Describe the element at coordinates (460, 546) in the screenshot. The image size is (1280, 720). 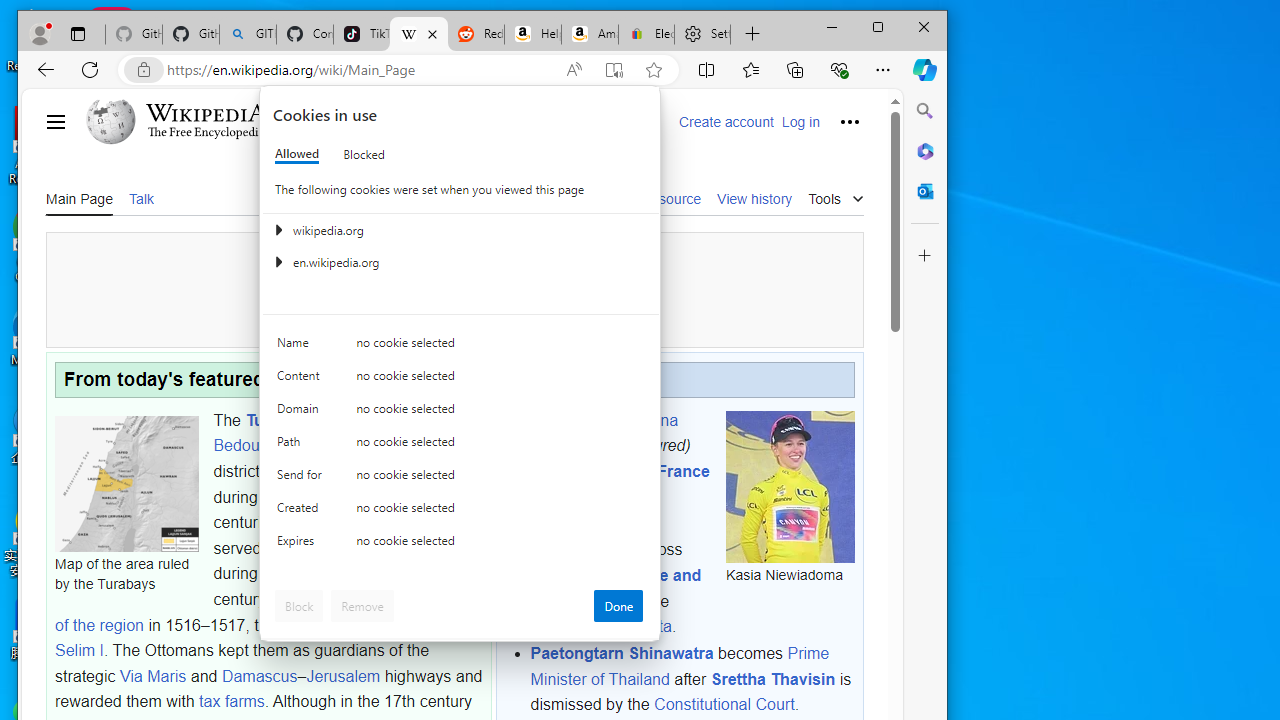
I see `Class: c0153 c0157` at that location.